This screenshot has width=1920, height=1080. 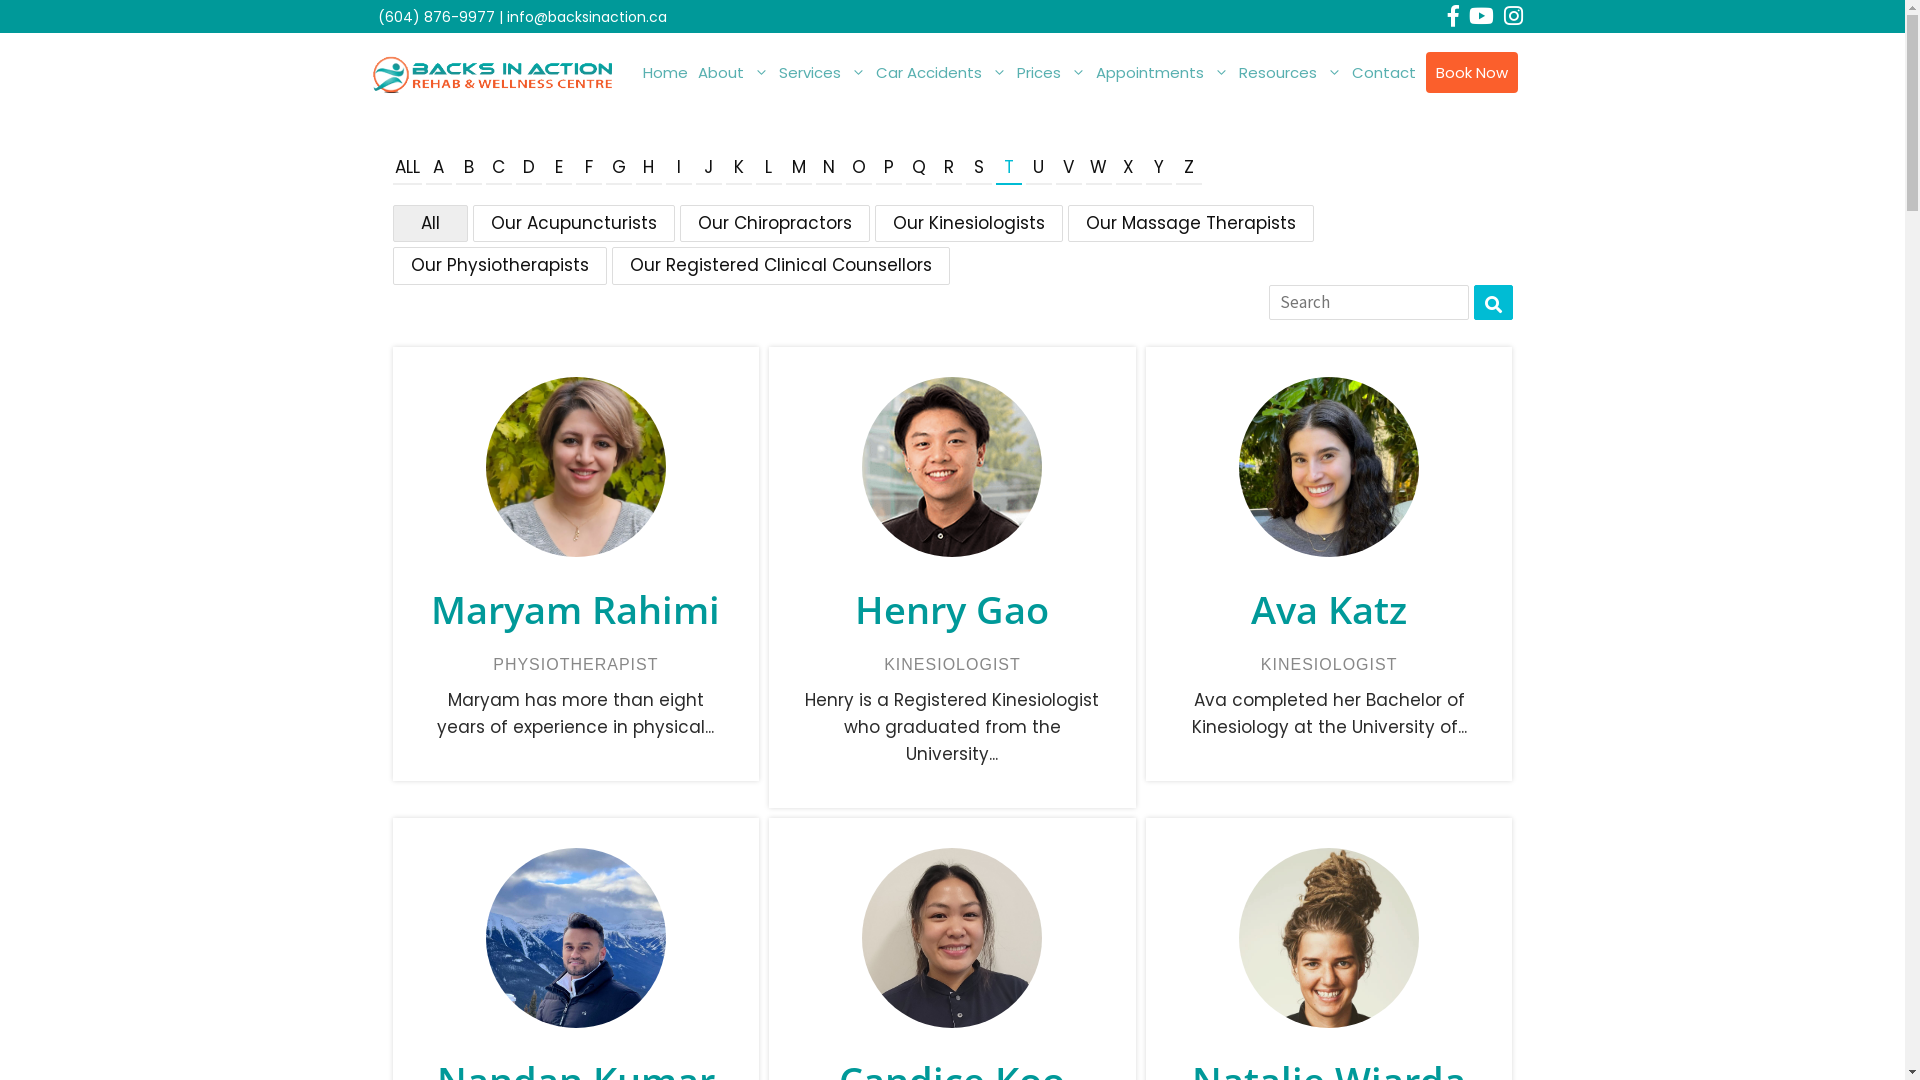 I want to click on B, so click(x=469, y=169).